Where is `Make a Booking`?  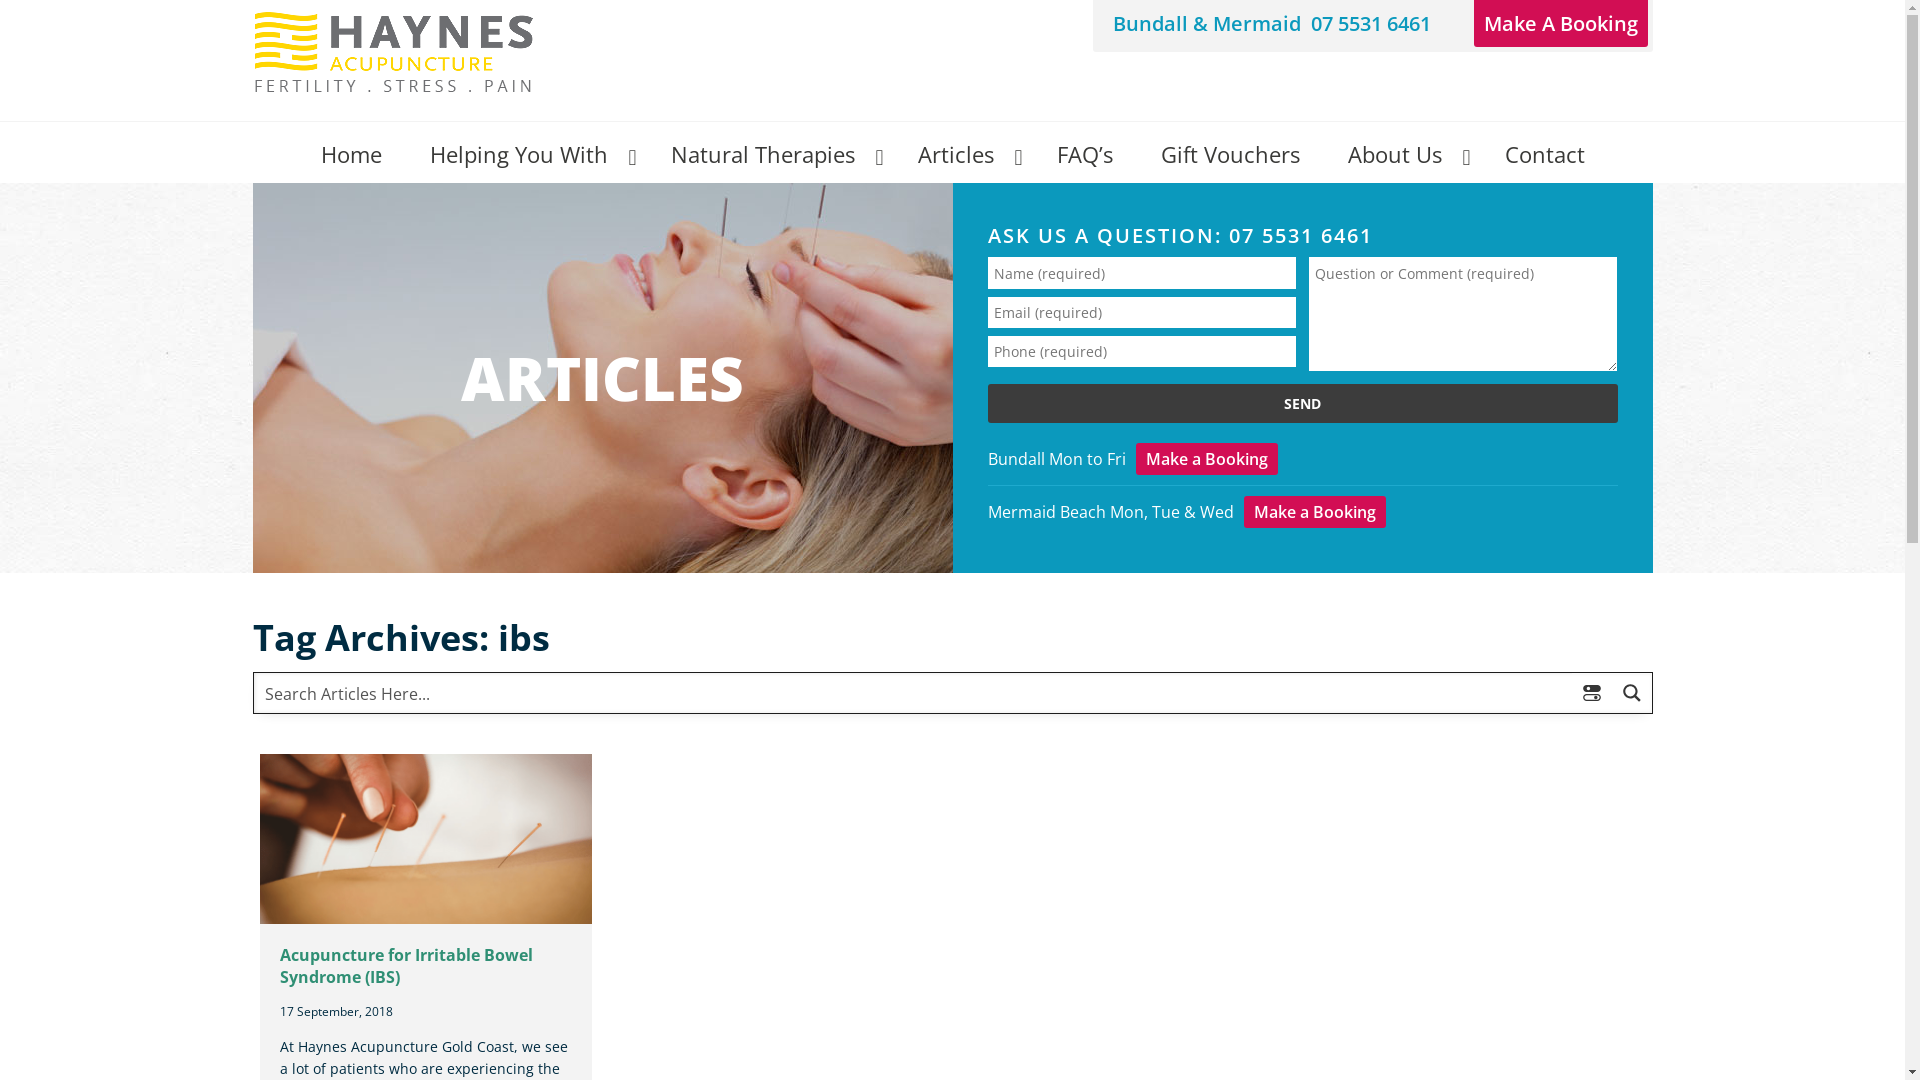 Make a Booking is located at coordinates (1315, 512).